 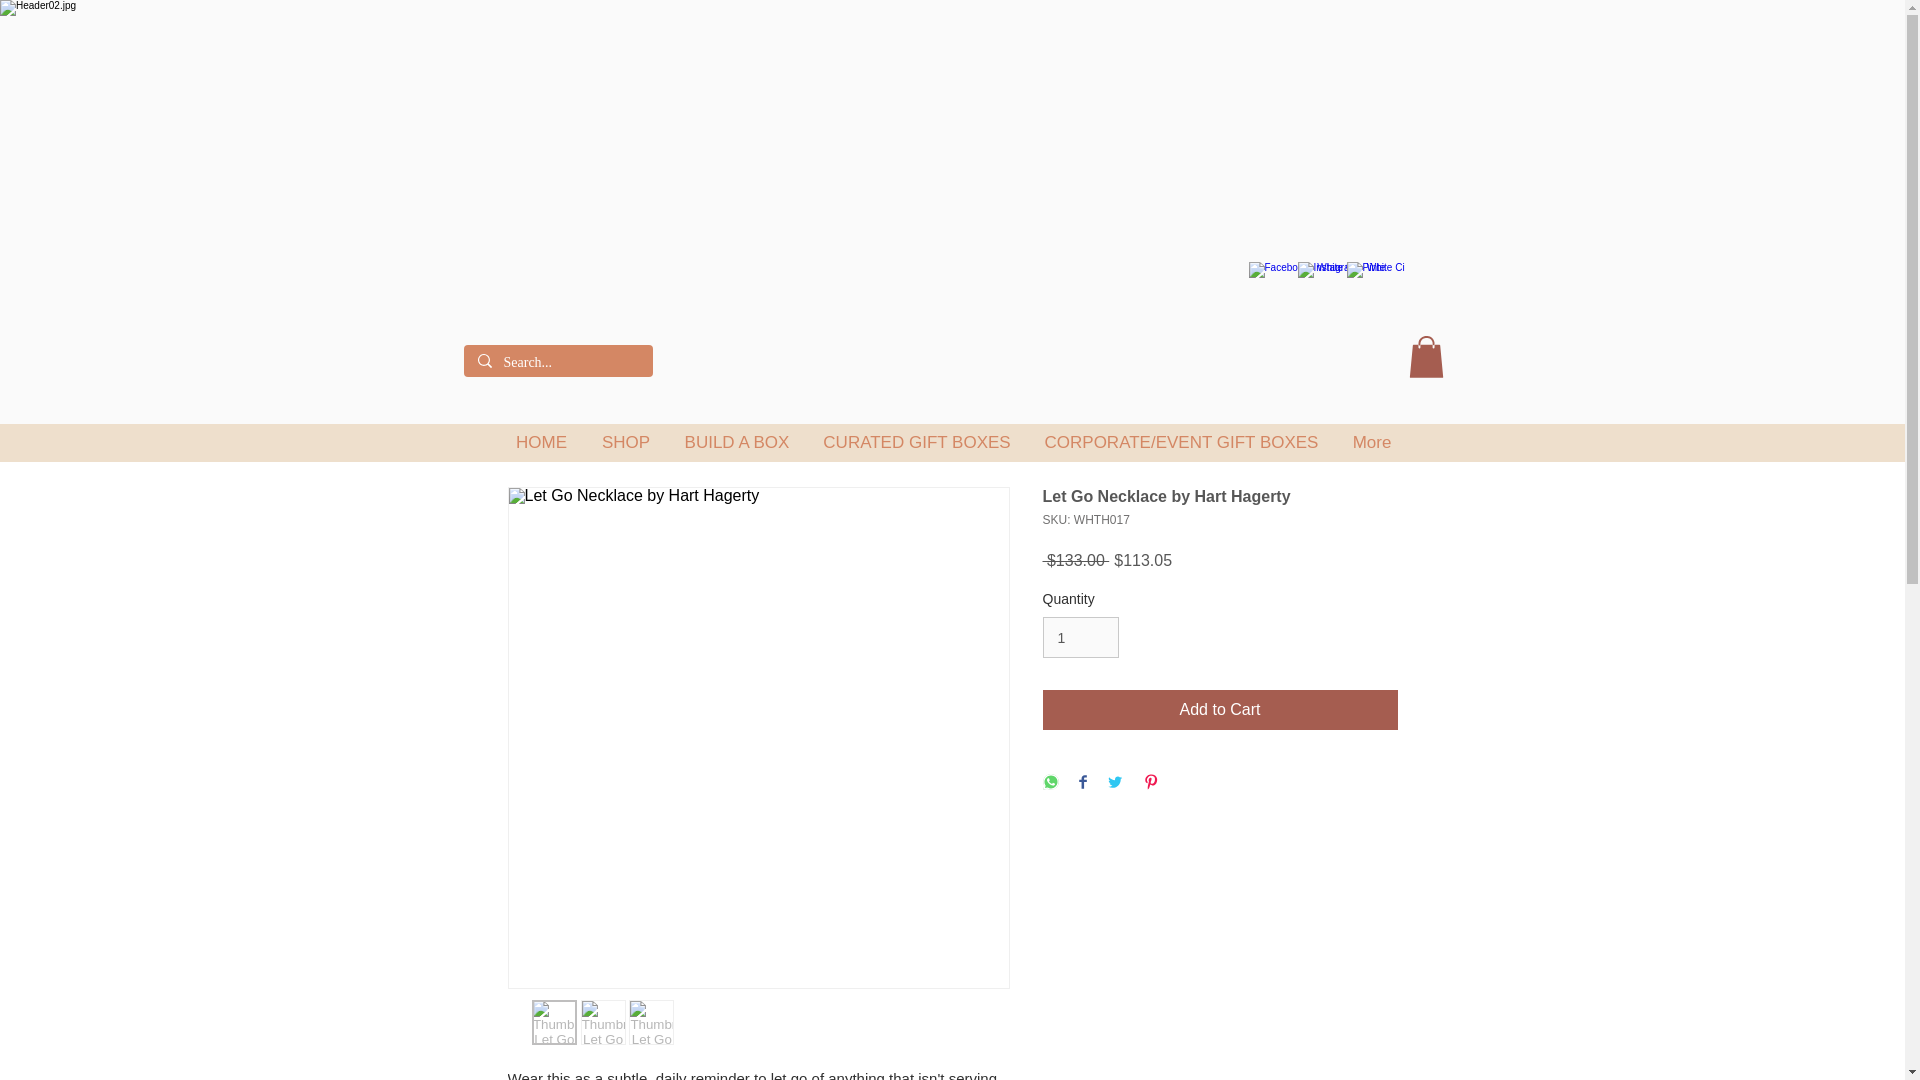 What do you see at coordinates (1220, 710) in the screenshot?
I see `Add to Cart` at bounding box center [1220, 710].